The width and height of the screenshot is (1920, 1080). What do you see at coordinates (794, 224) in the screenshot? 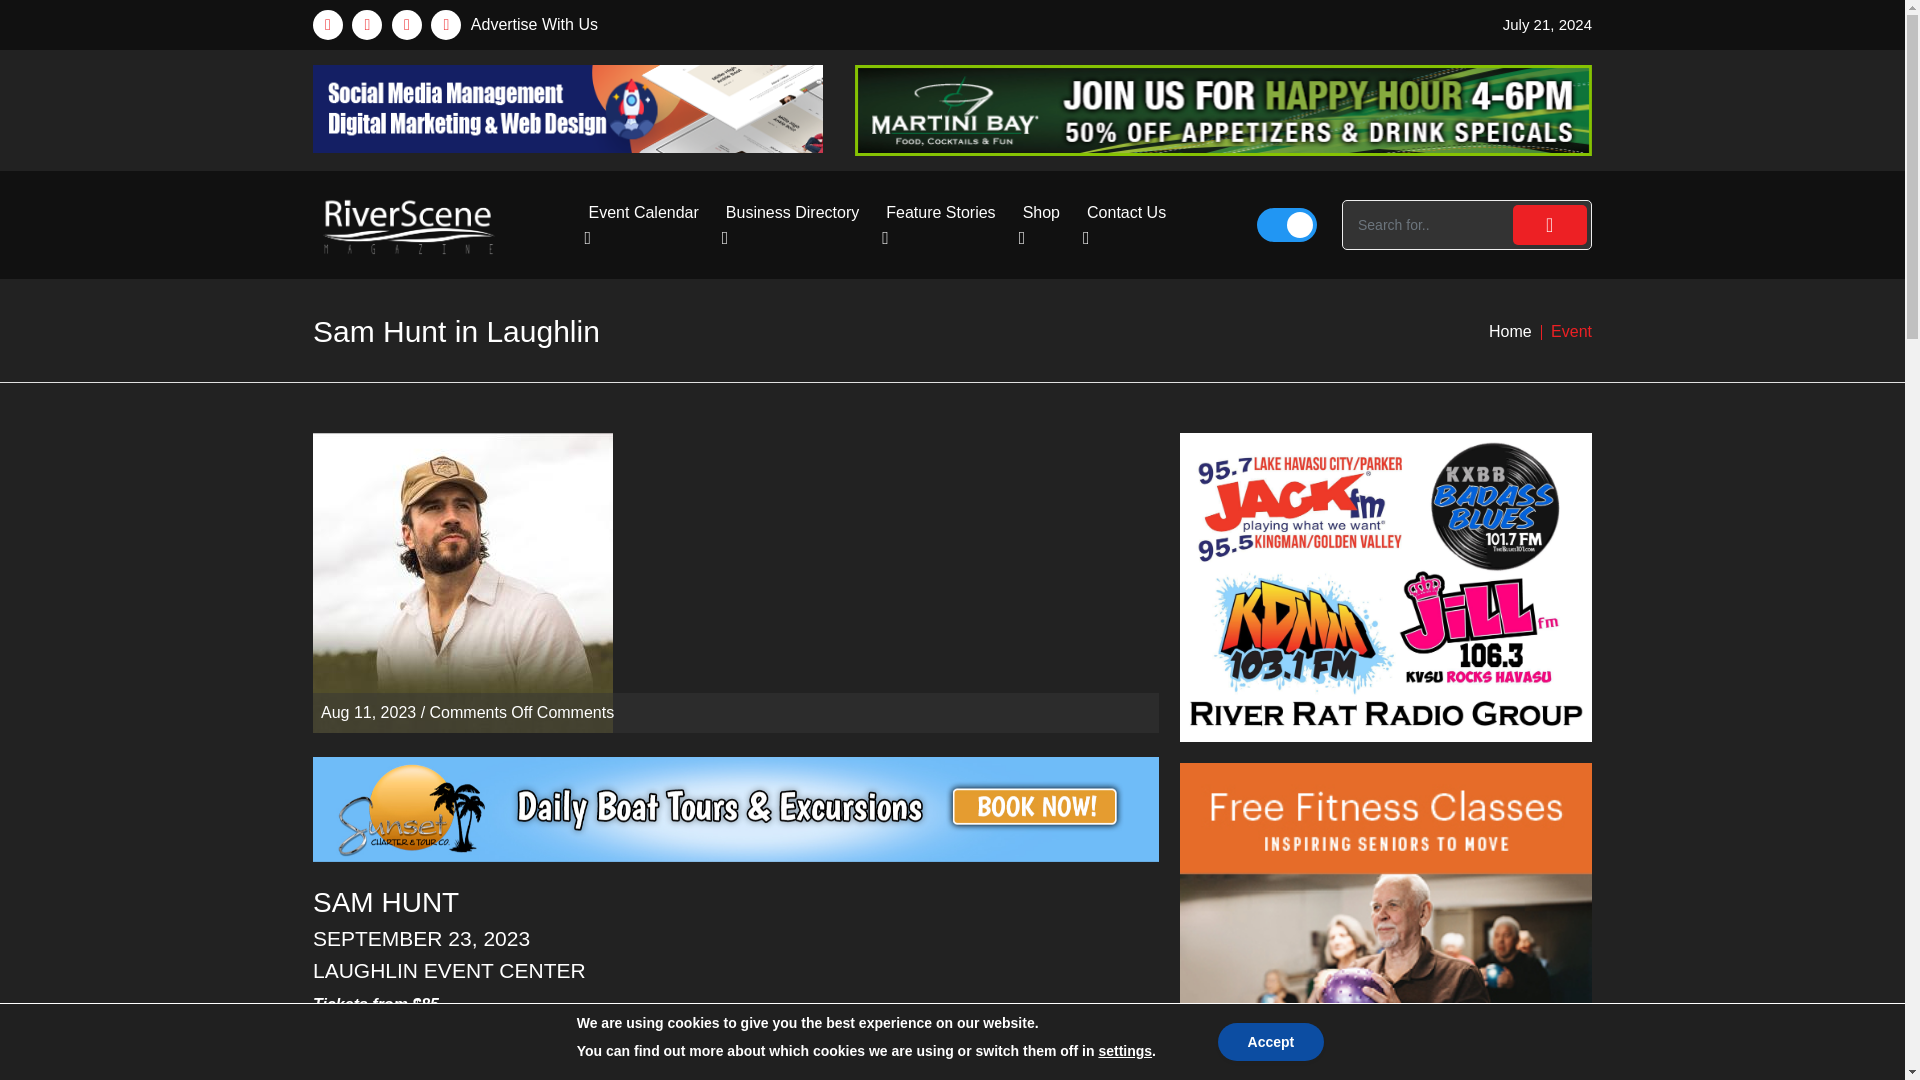
I see `Lake Havasu Business Directory` at bounding box center [794, 224].